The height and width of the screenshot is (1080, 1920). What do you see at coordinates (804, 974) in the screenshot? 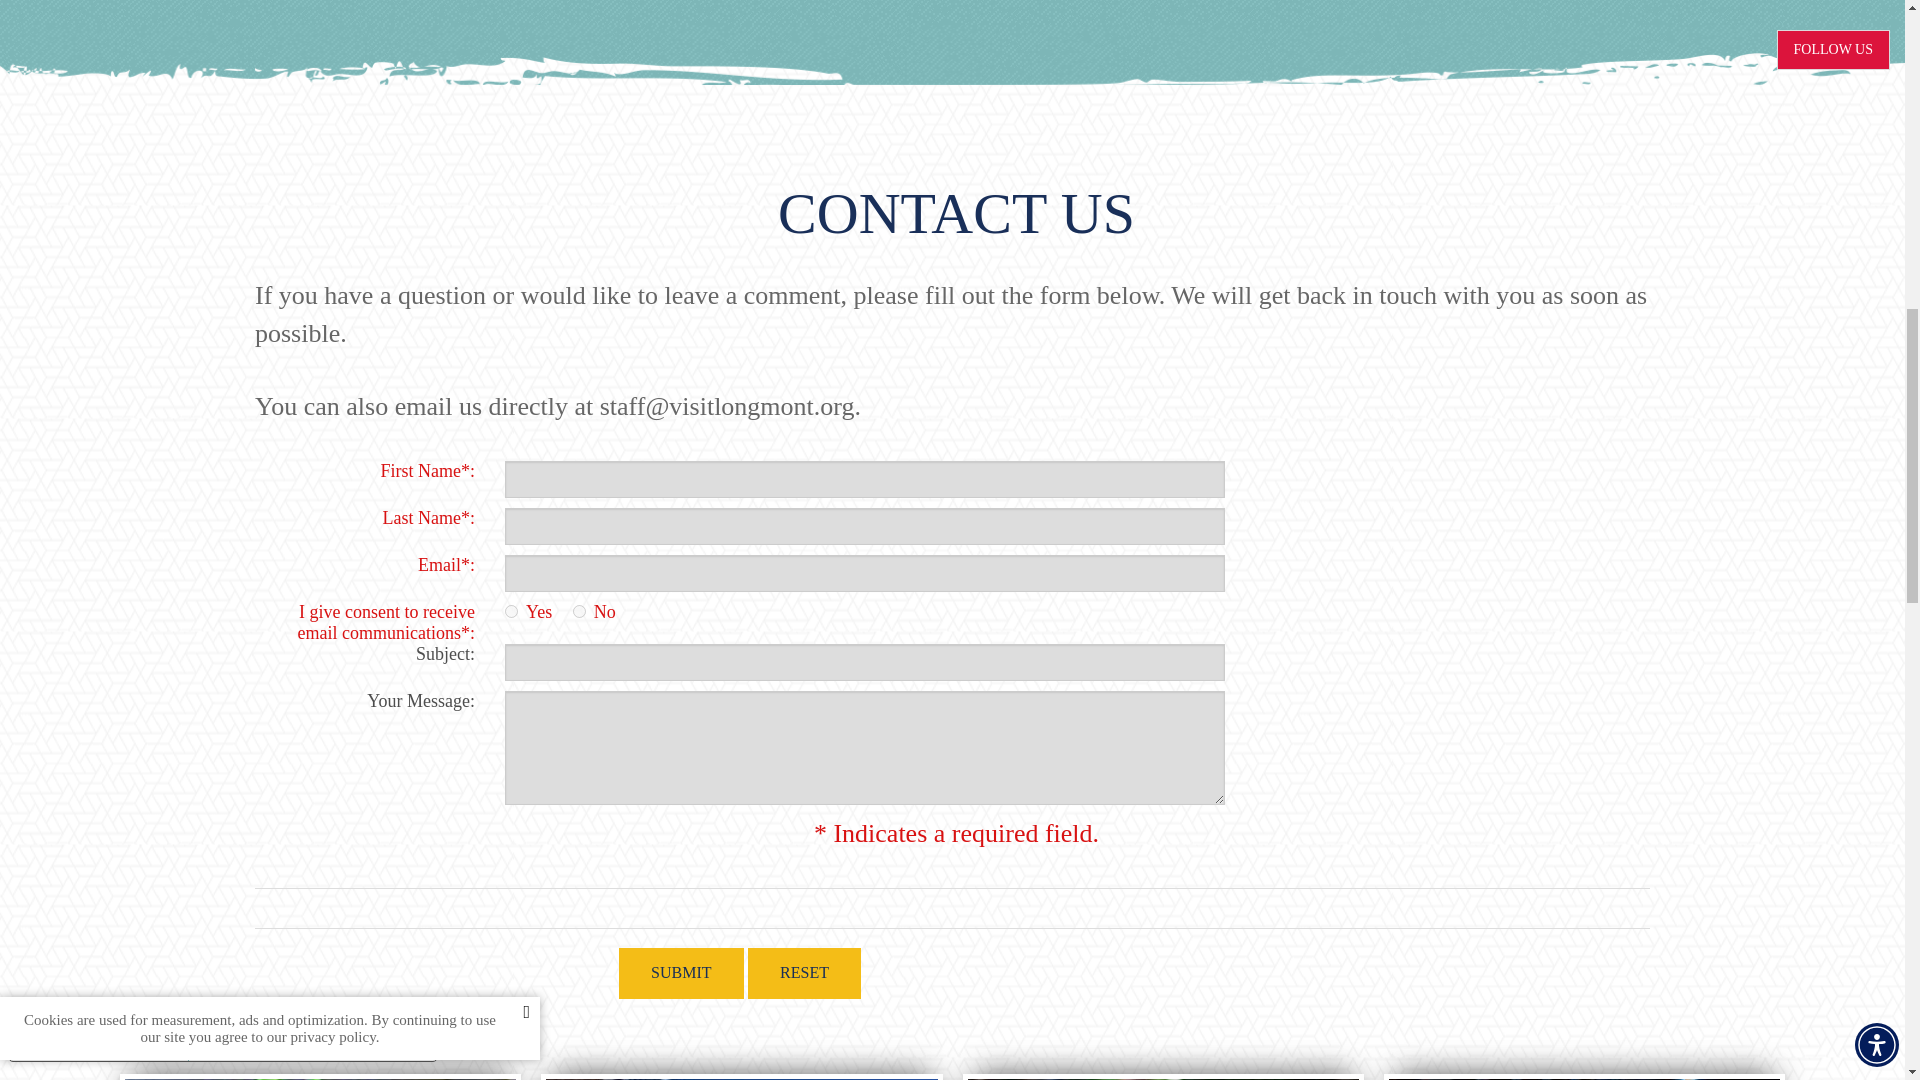
I see `Reset` at bounding box center [804, 974].